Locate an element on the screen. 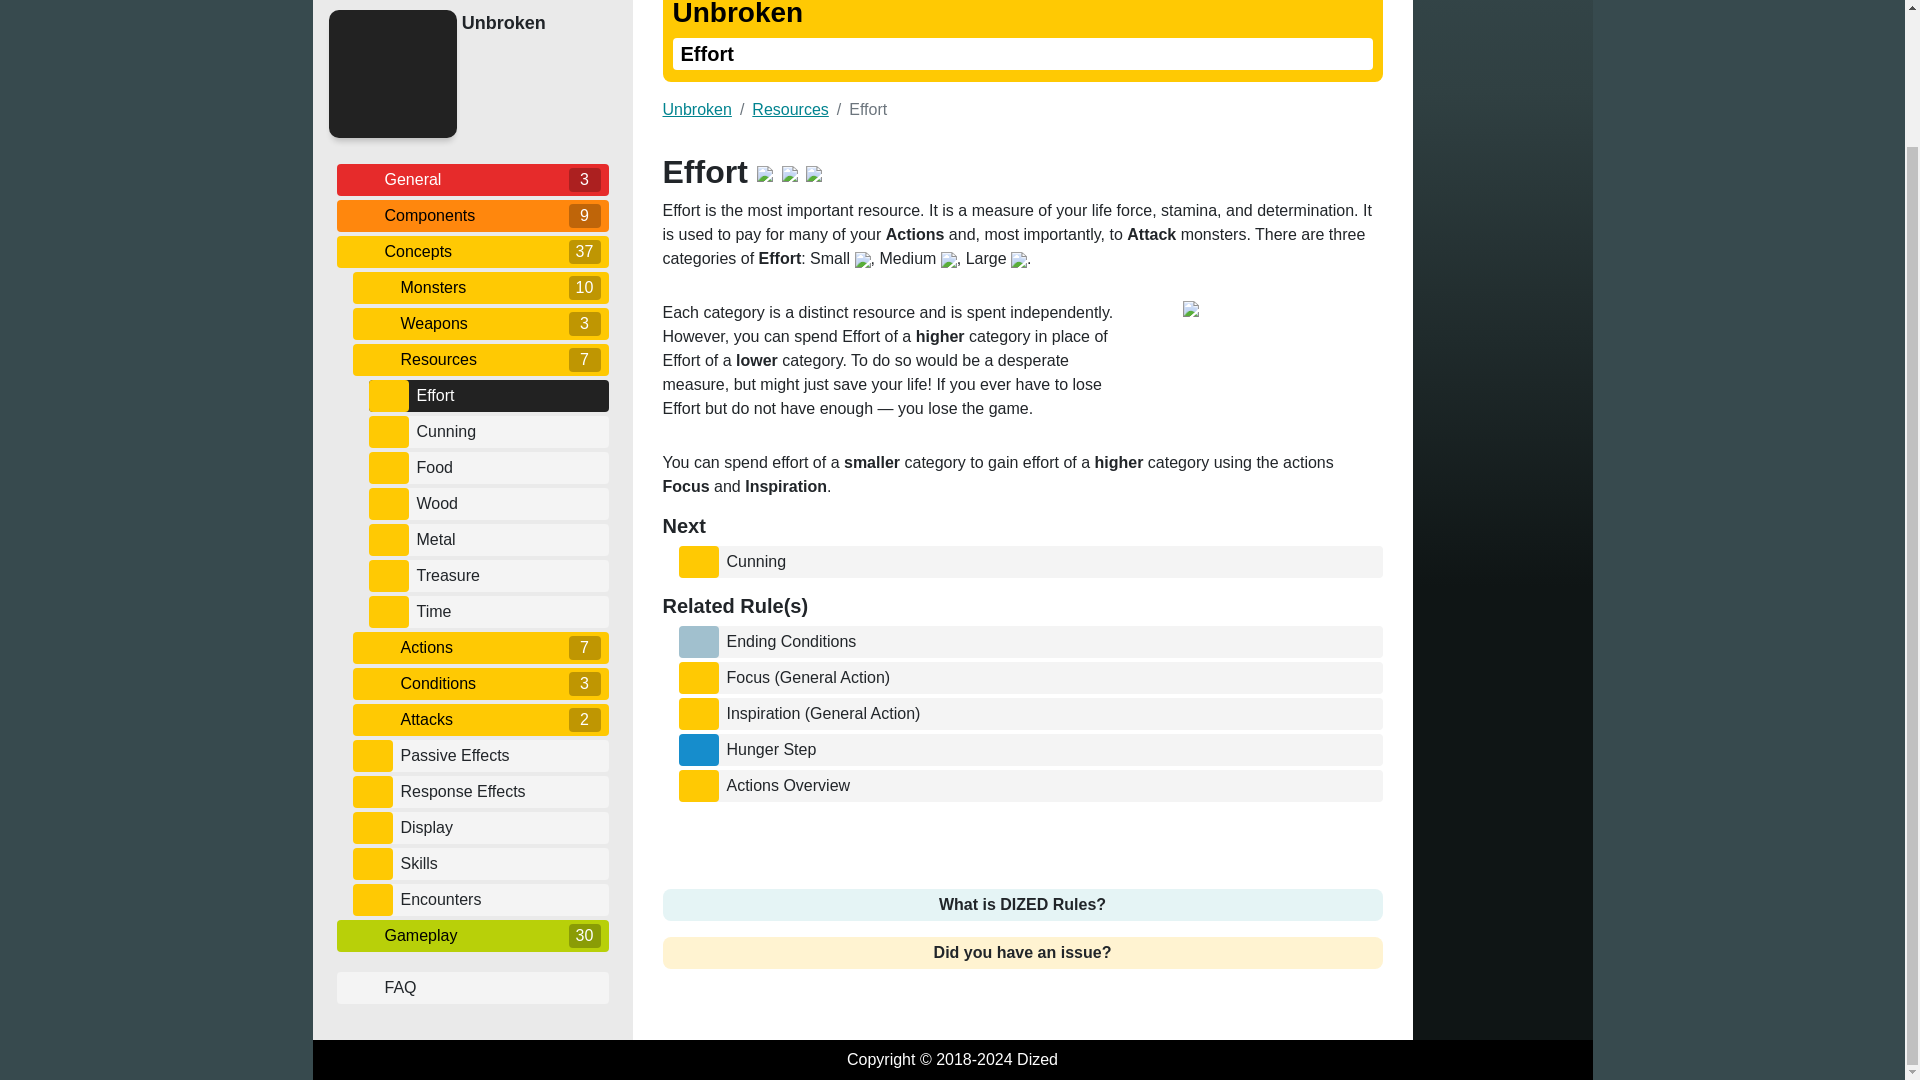 This screenshot has width=1920, height=1080. General is located at coordinates (472, 180).